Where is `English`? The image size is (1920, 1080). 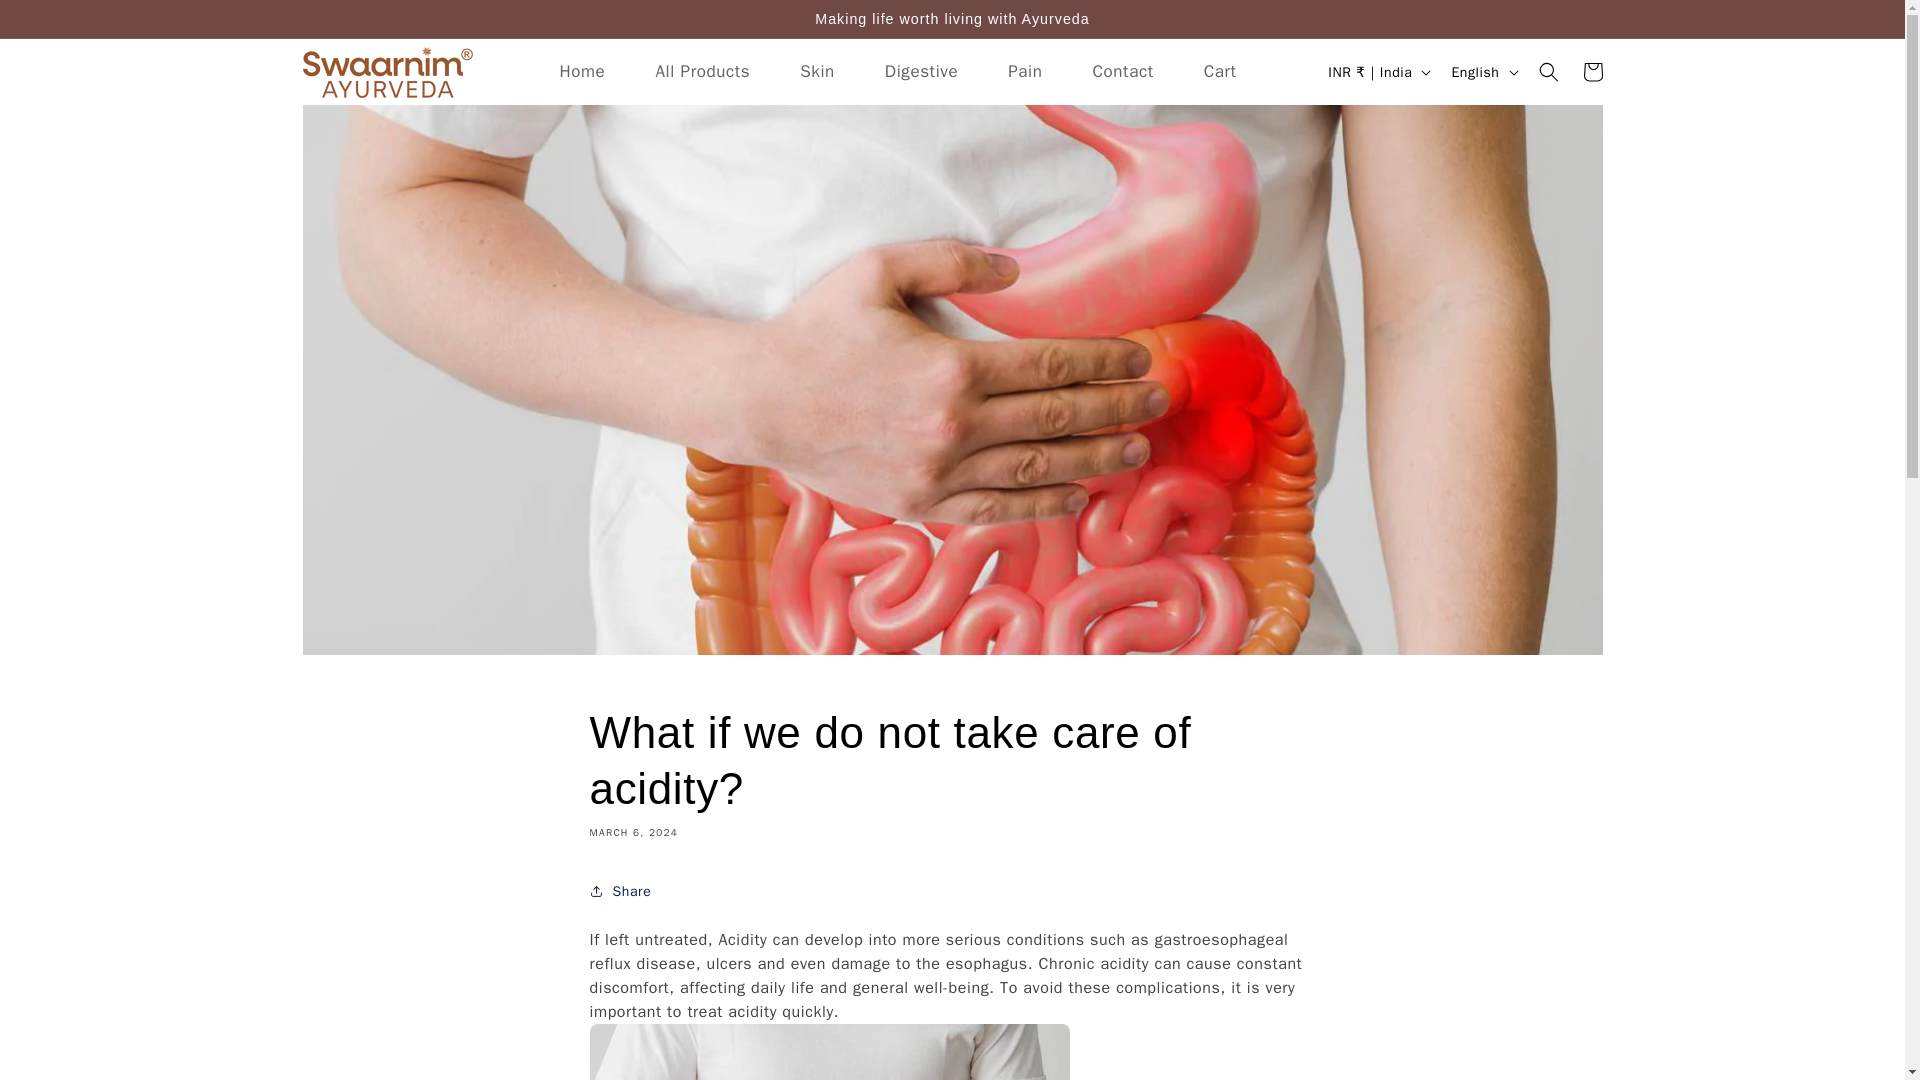
English is located at coordinates (1482, 71).